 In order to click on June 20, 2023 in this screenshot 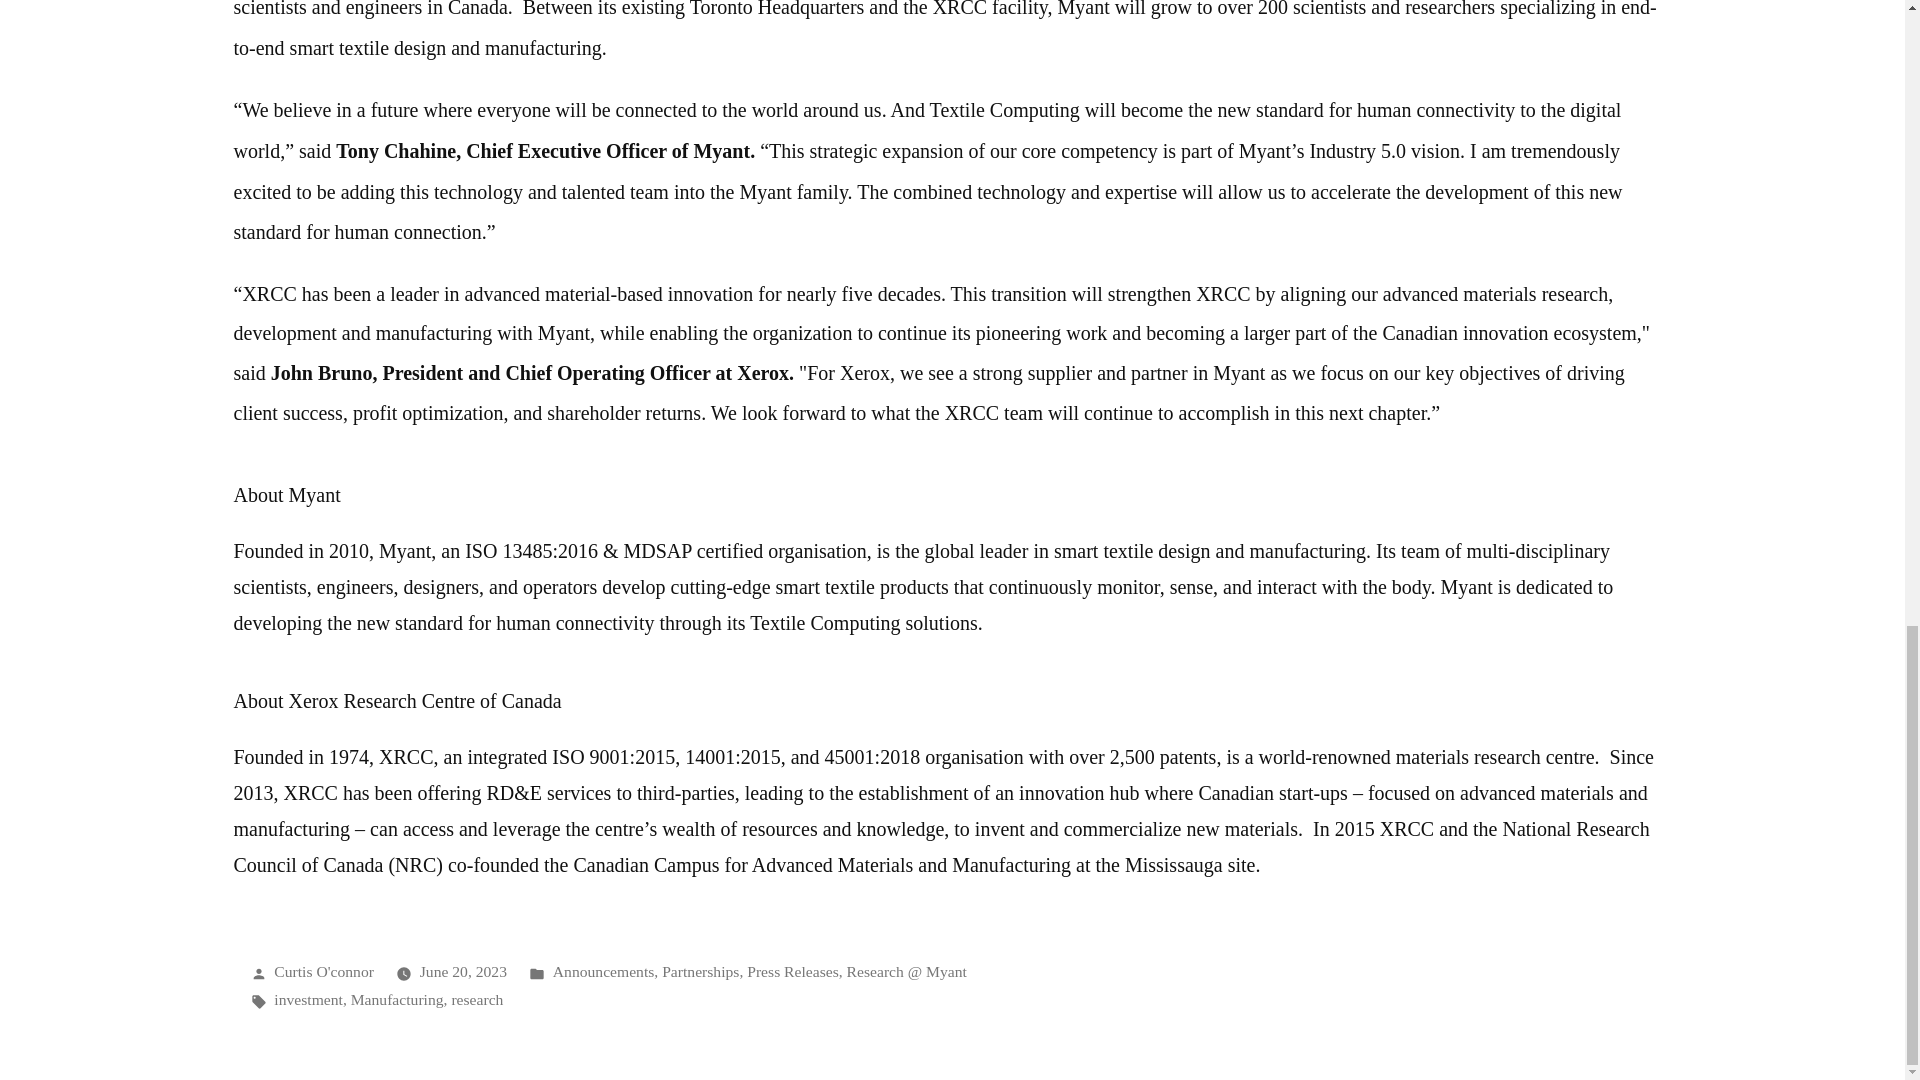, I will do `click(463, 971)`.